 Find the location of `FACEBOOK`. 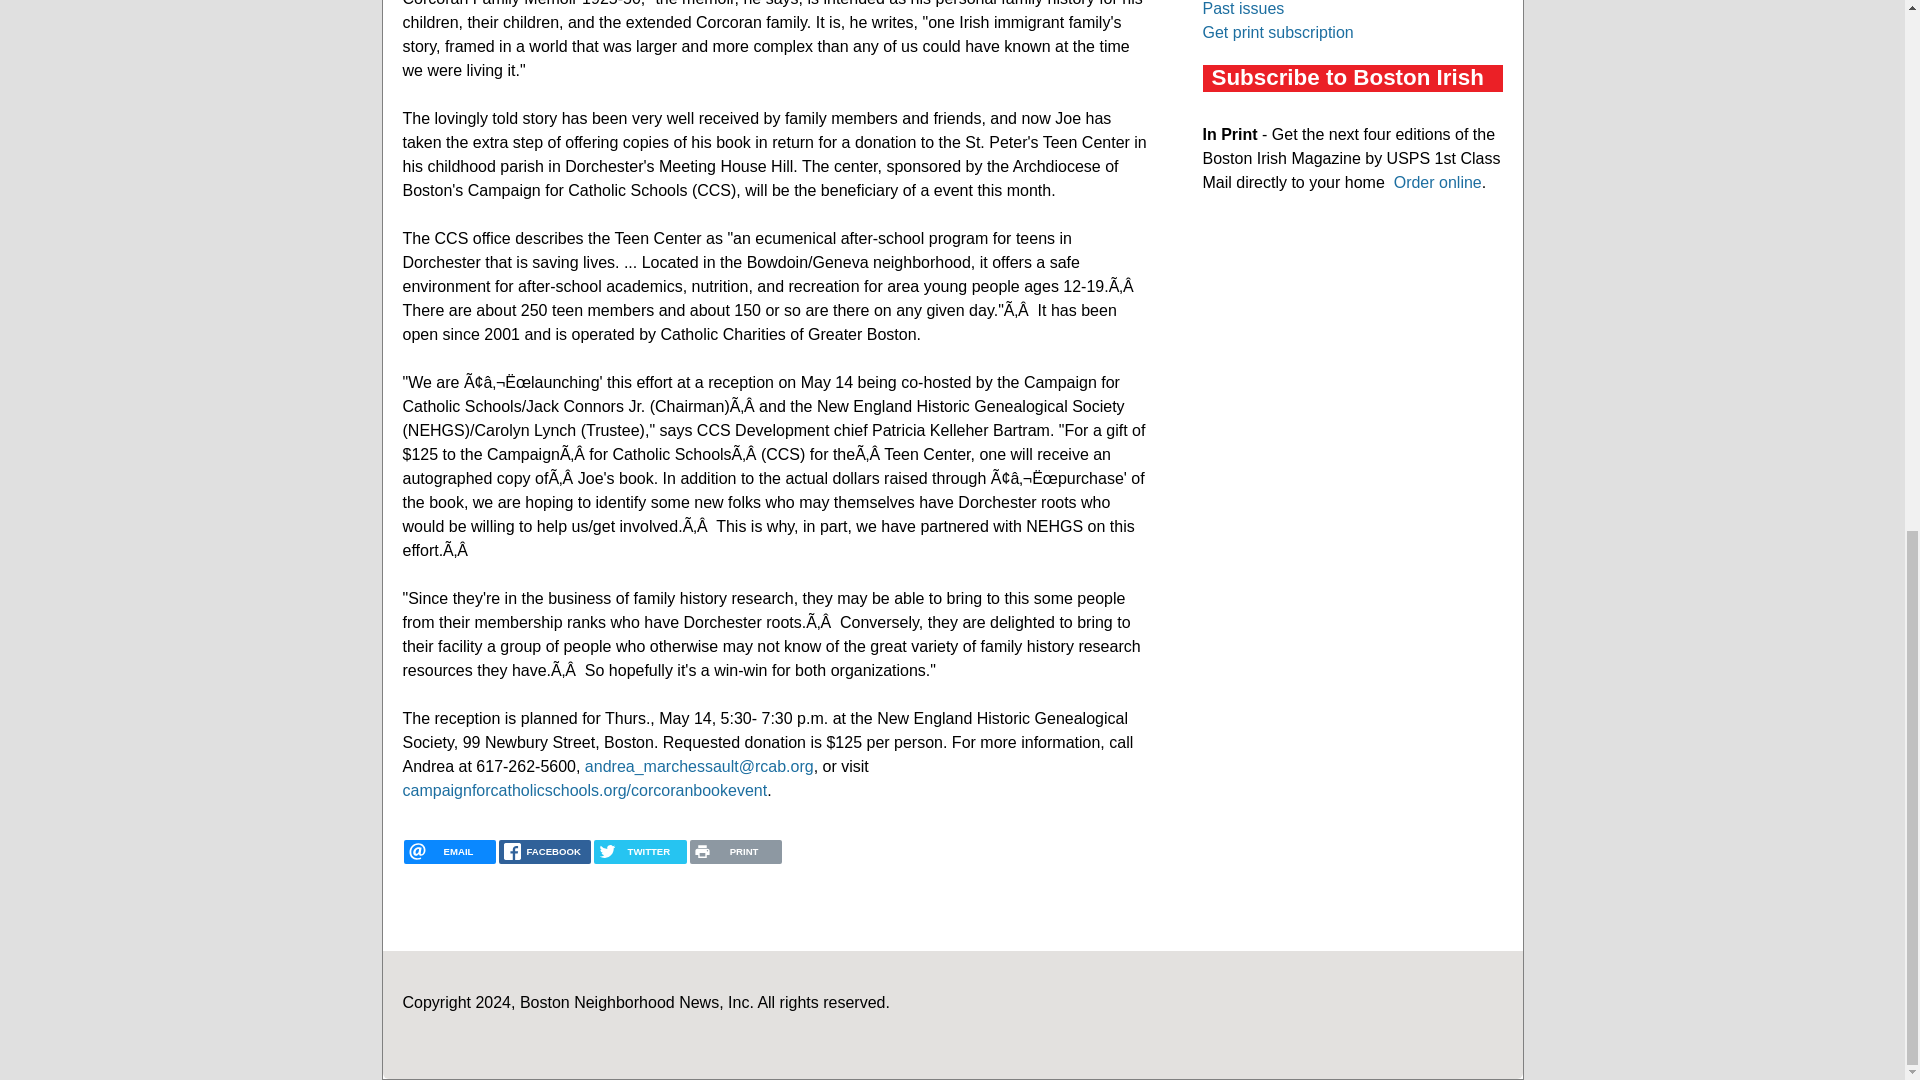

FACEBOOK is located at coordinates (545, 852).